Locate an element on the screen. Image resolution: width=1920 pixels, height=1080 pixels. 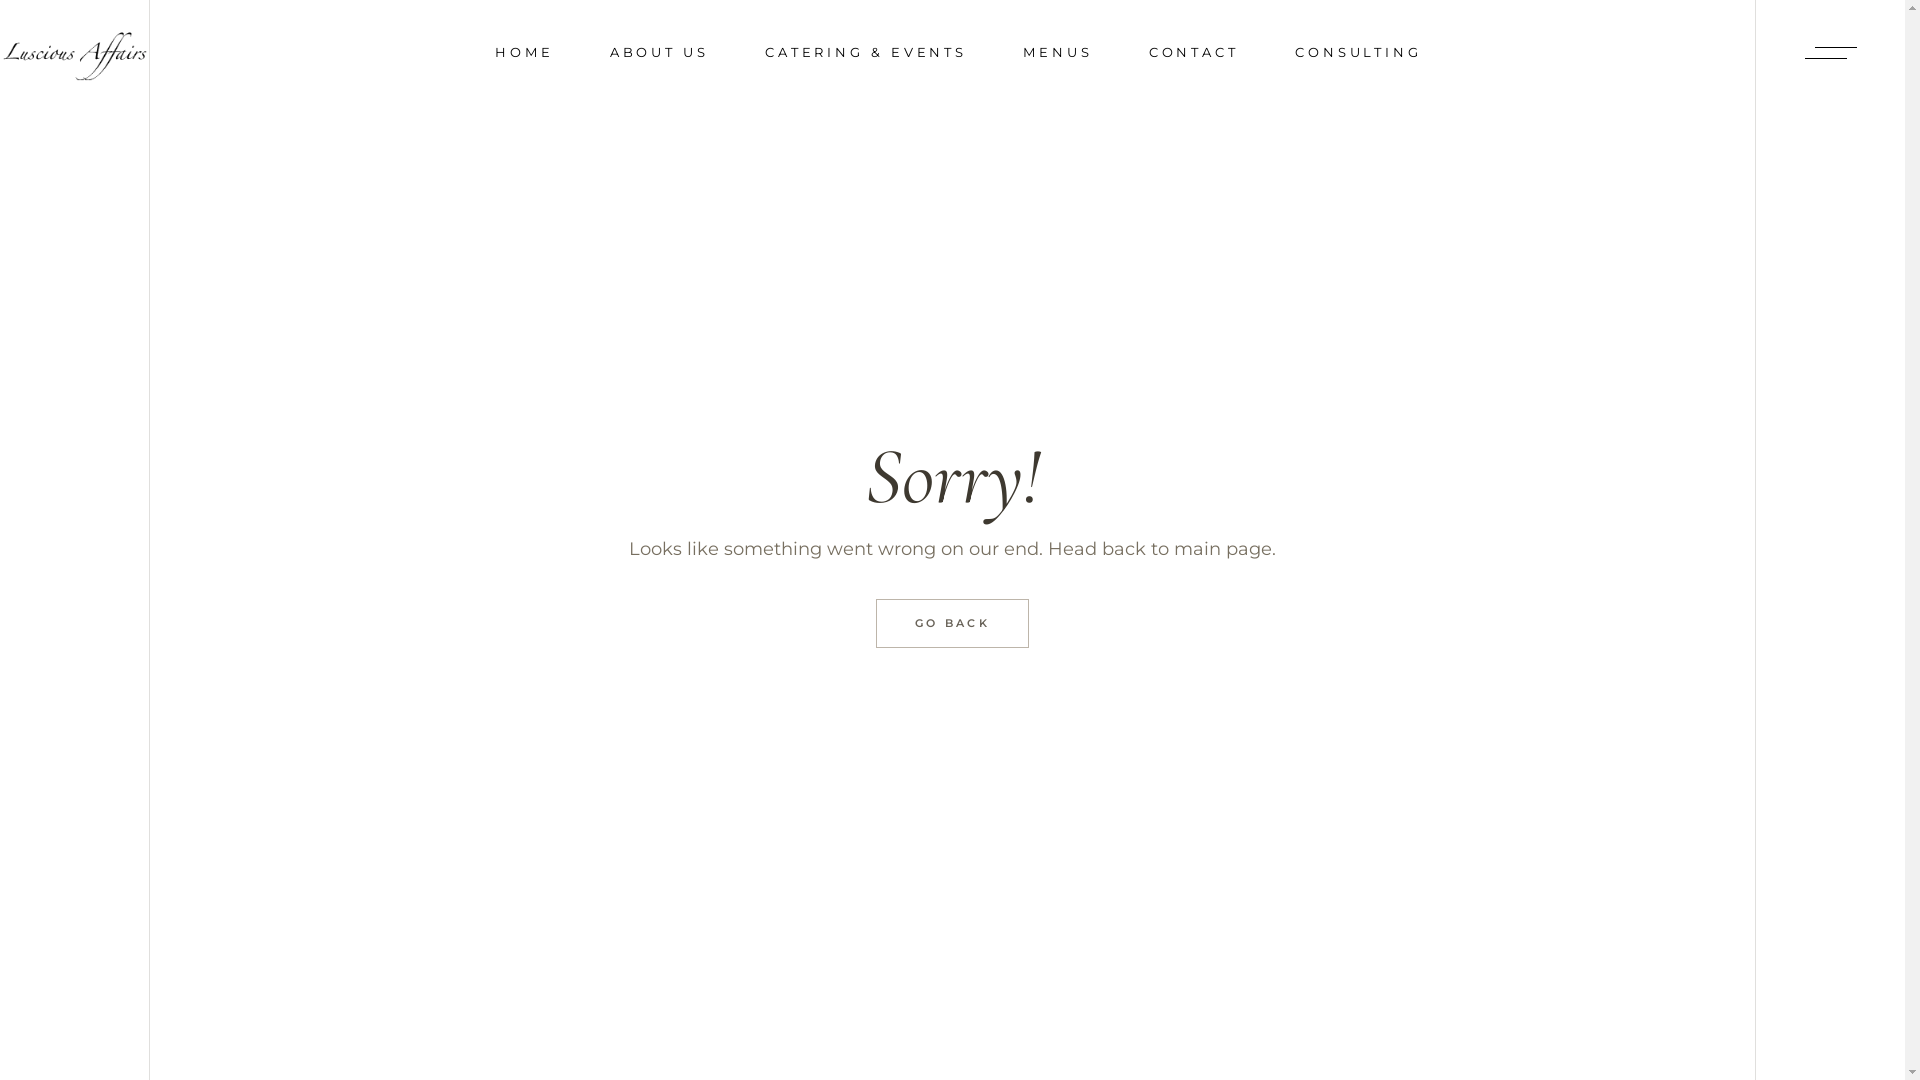
CONSULTING is located at coordinates (1358, 52).